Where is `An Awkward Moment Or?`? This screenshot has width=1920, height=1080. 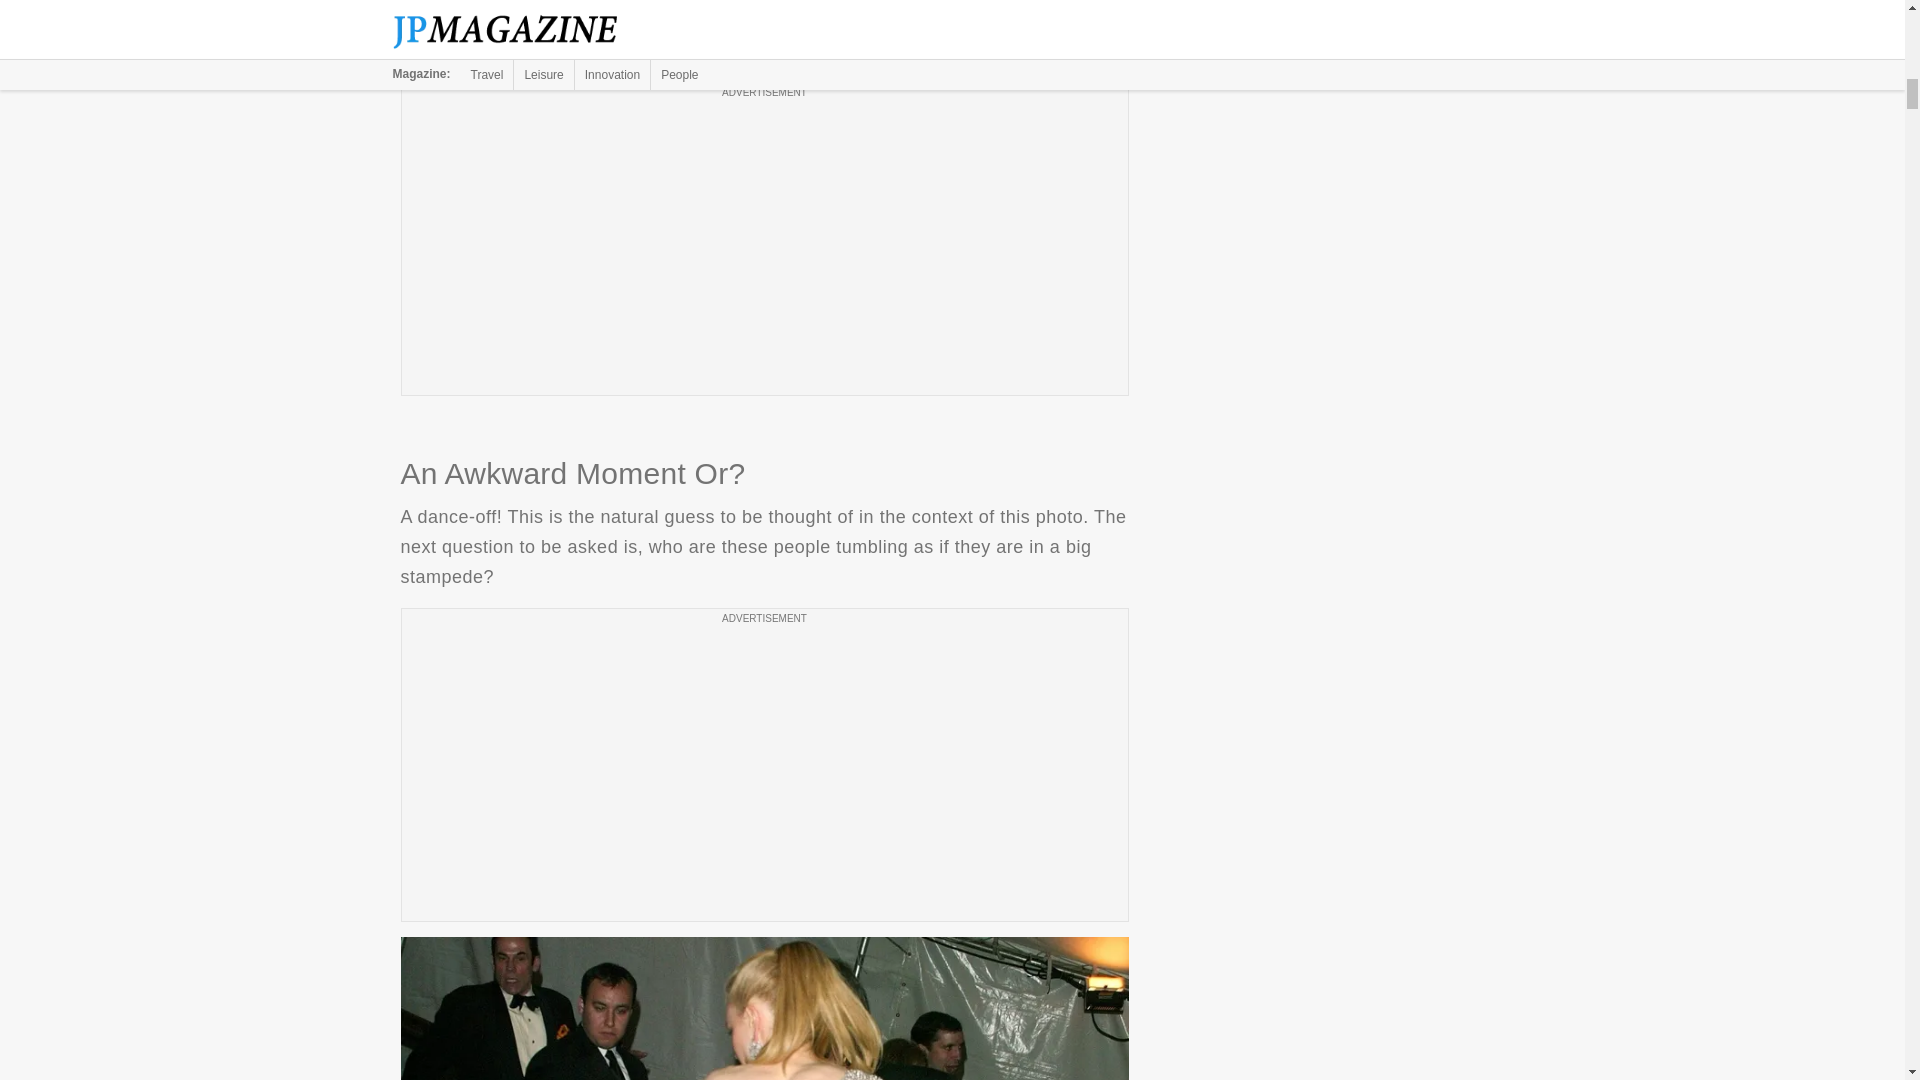 An Awkward Moment Or? is located at coordinates (764, 1008).